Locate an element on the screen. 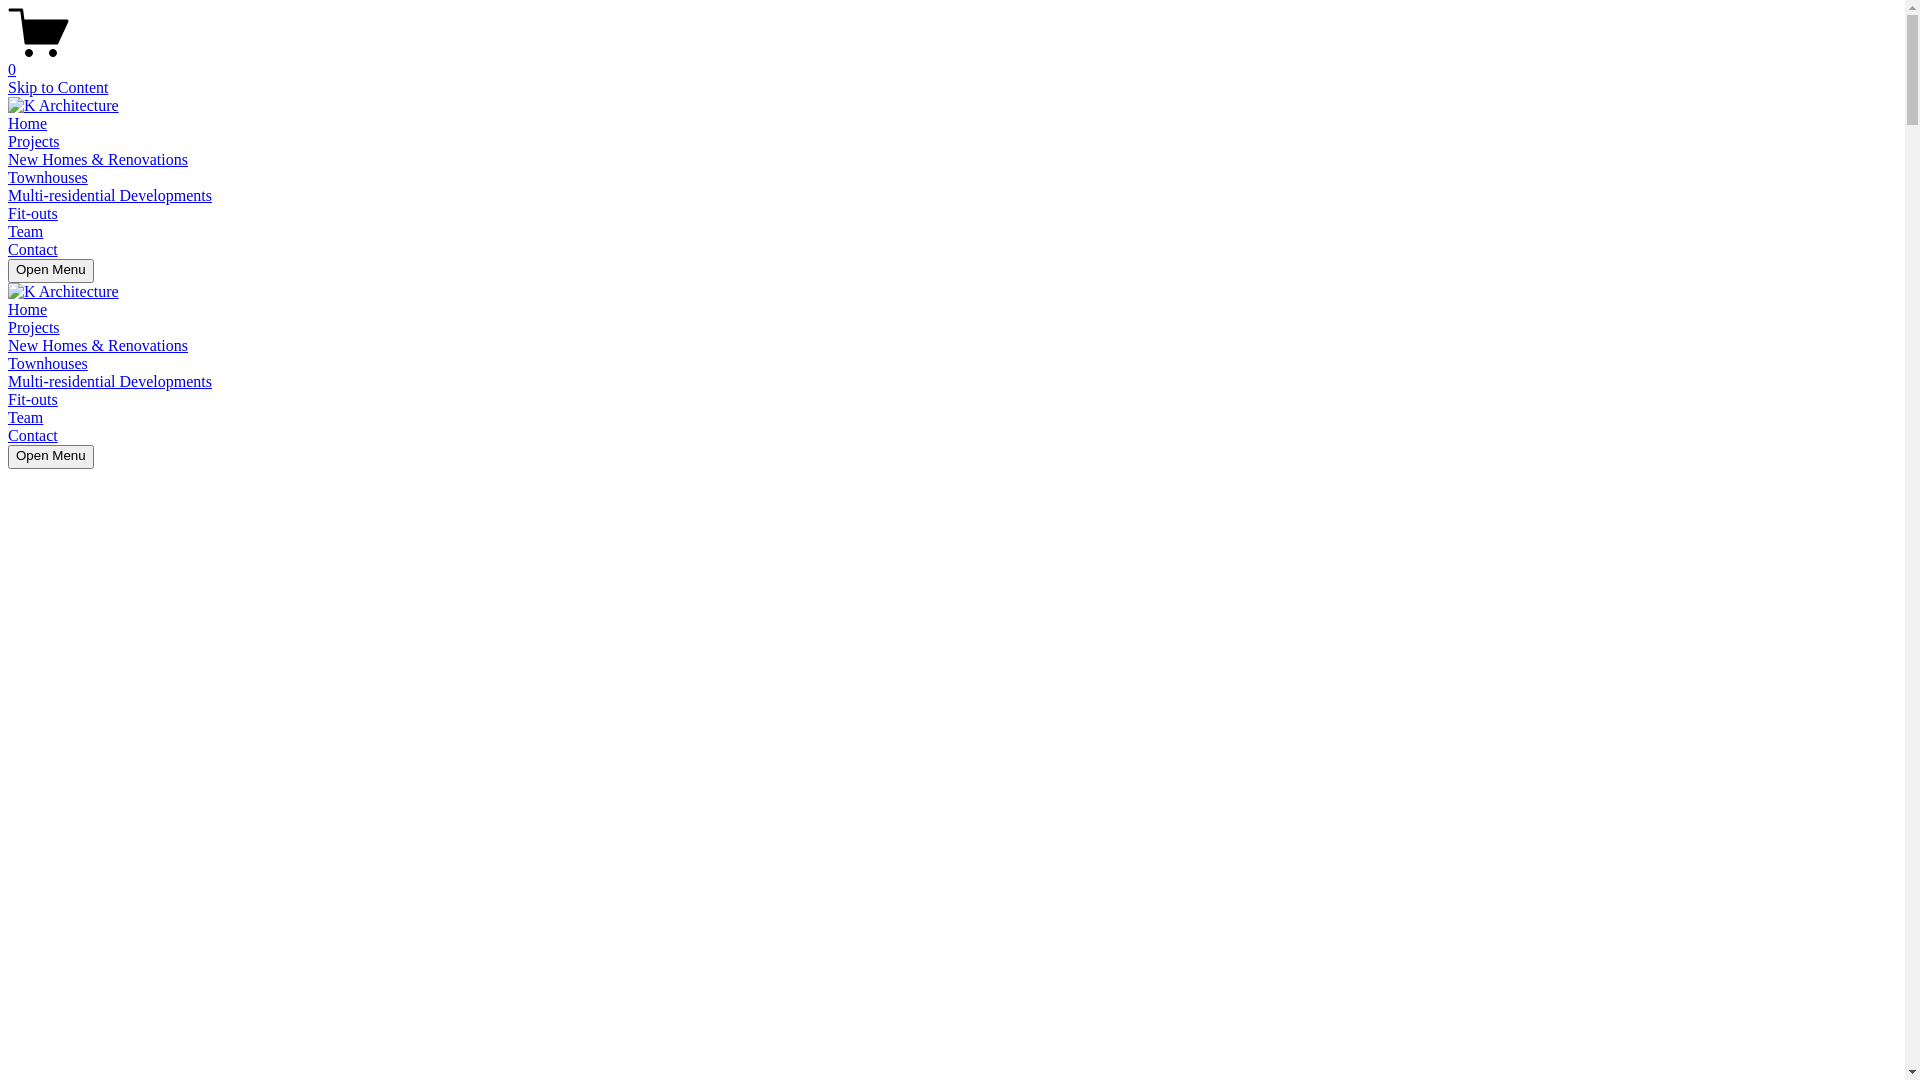 The image size is (1920, 1080). 0 is located at coordinates (952, 61).